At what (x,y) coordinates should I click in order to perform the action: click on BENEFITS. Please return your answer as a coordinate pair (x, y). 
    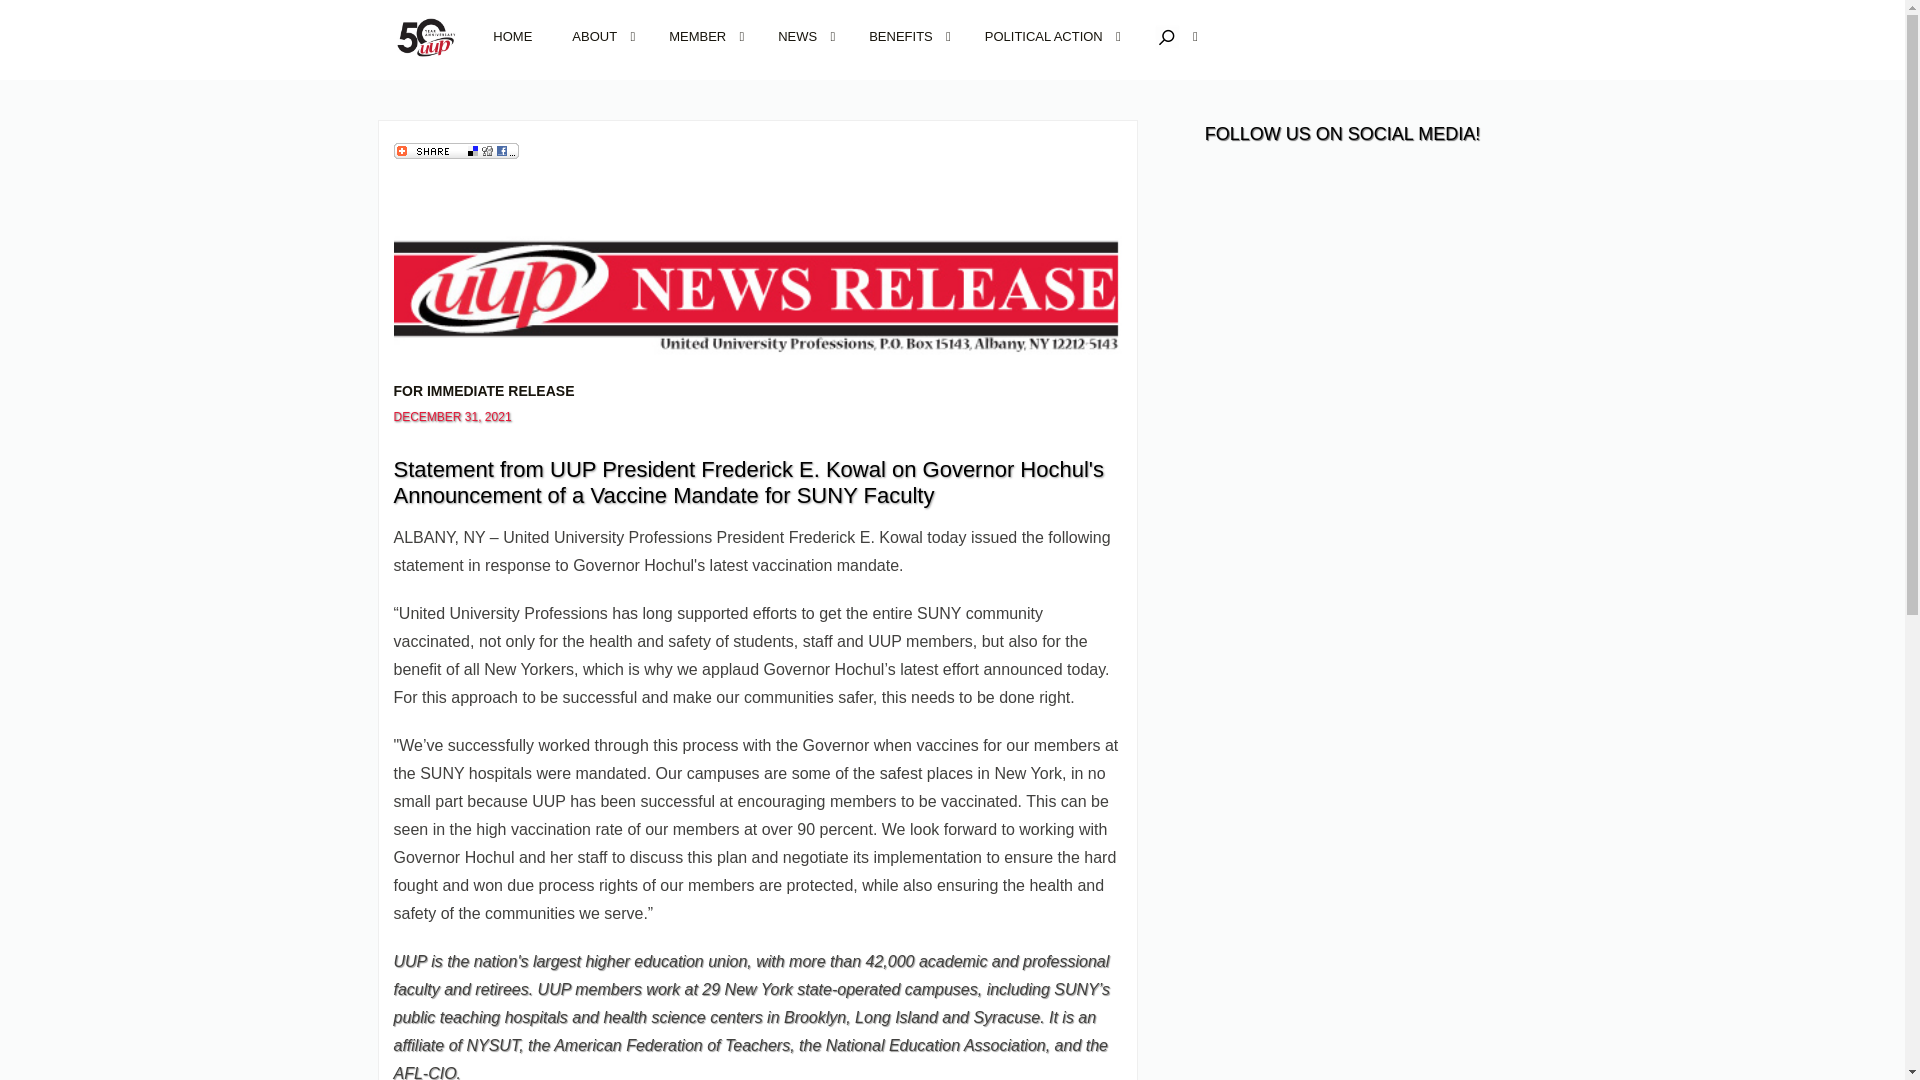
    Looking at the image, I should click on (906, 36).